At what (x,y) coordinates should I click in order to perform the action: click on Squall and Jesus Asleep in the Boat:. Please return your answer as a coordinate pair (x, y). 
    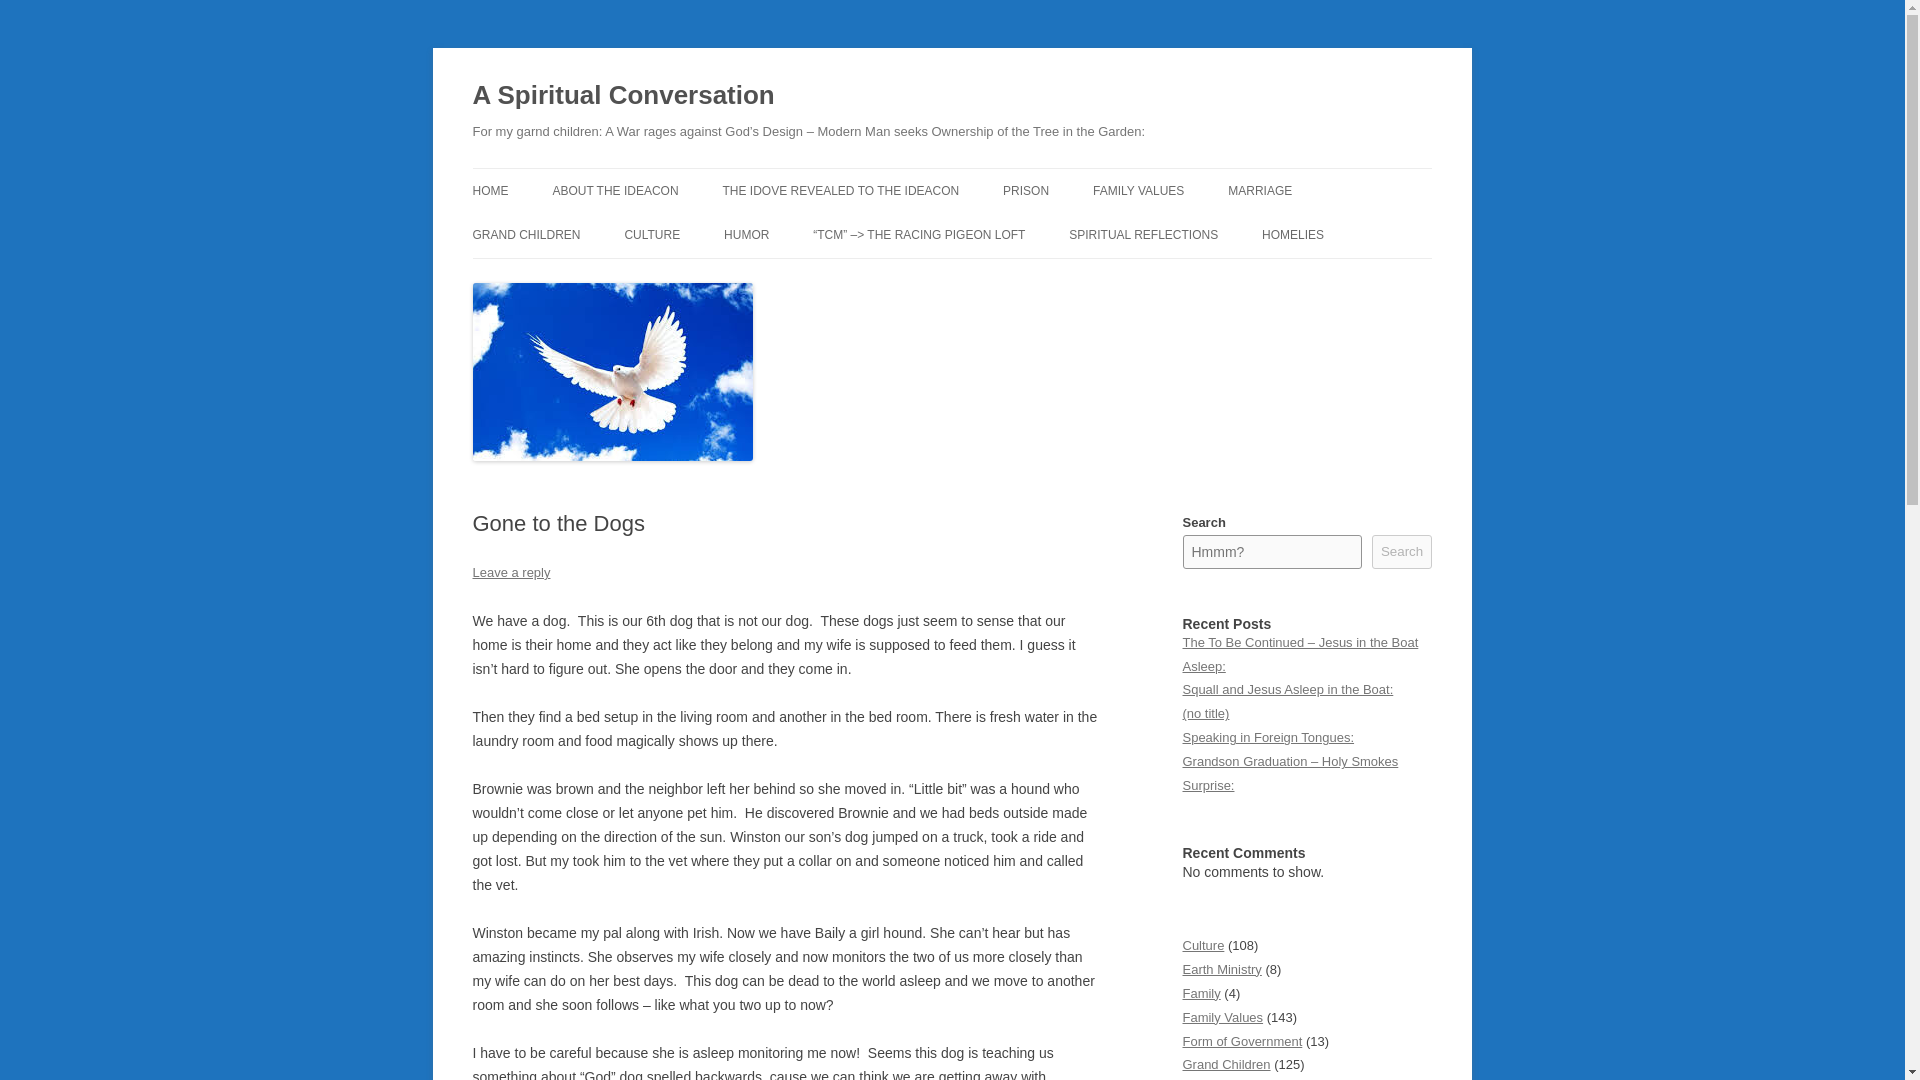
    Looking at the image, I should click on (1288, 688).